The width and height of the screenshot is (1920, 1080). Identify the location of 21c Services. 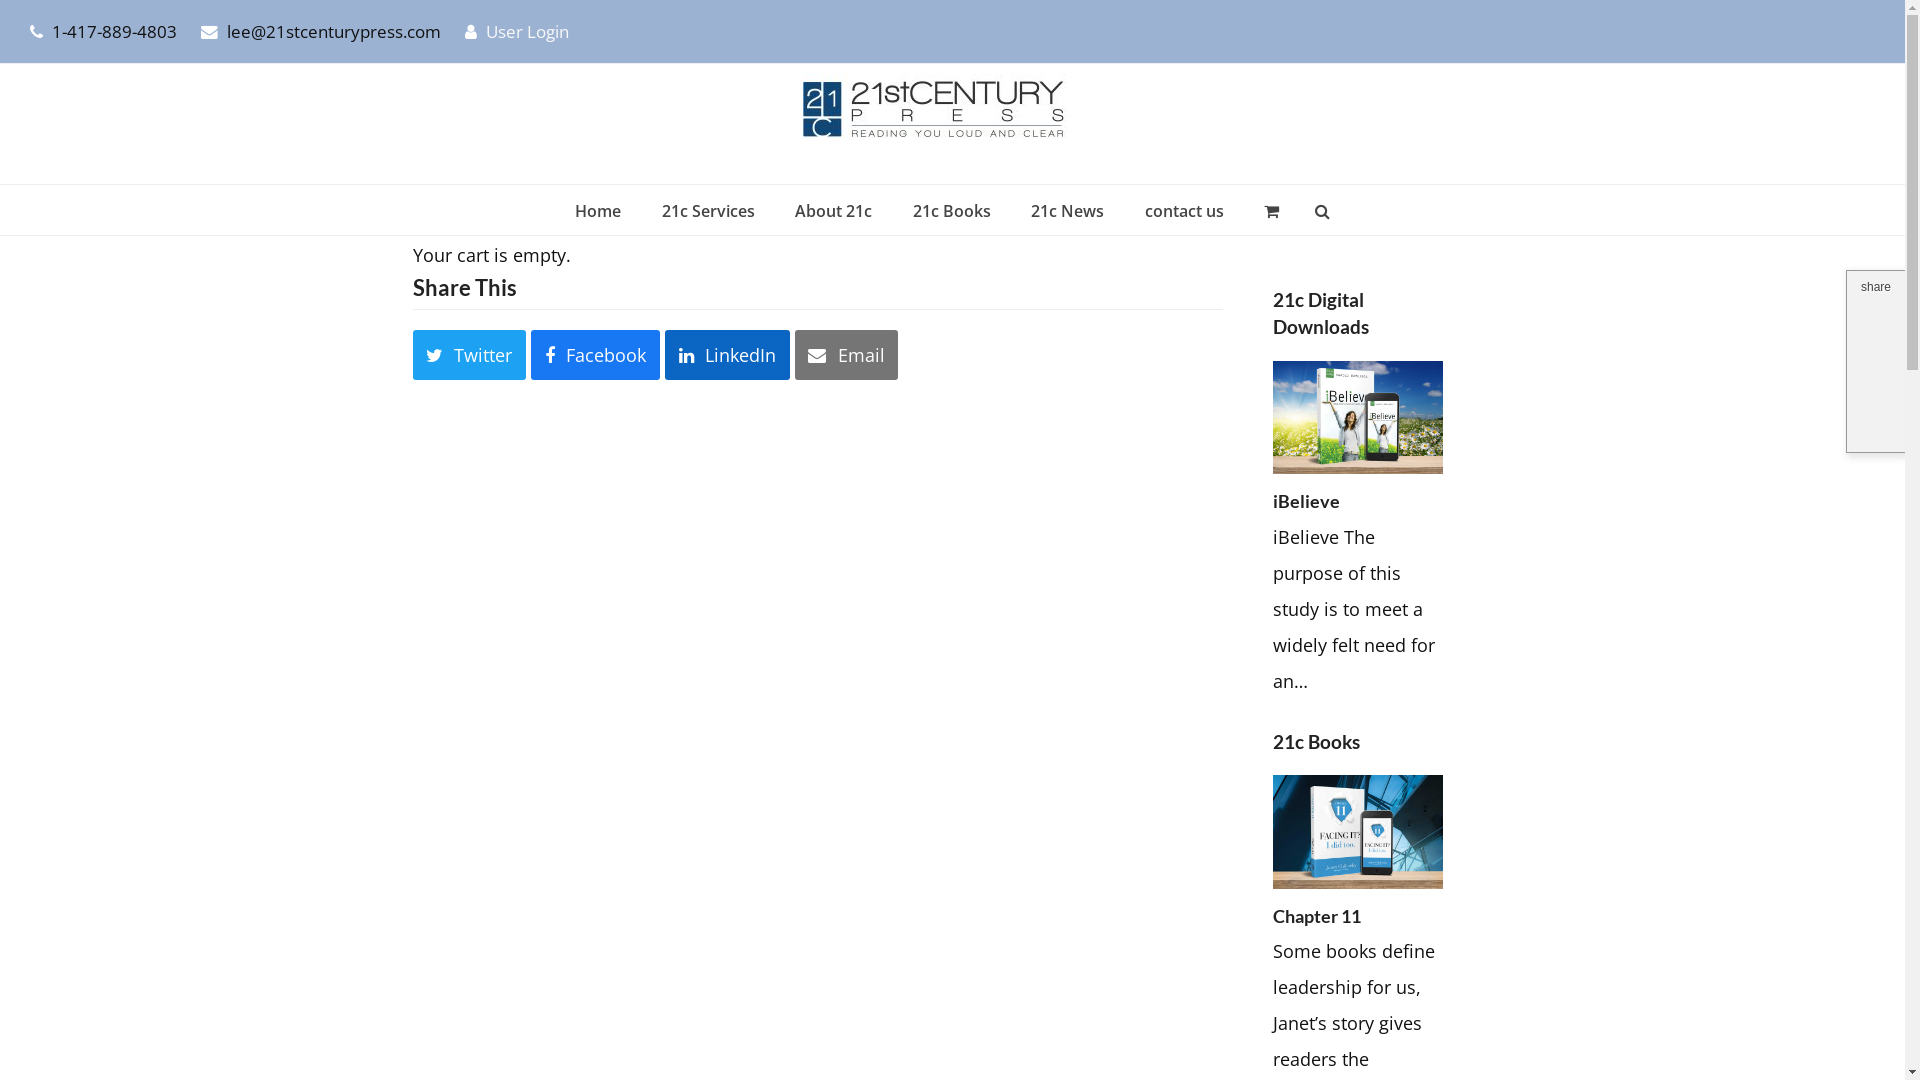
(708, 210).